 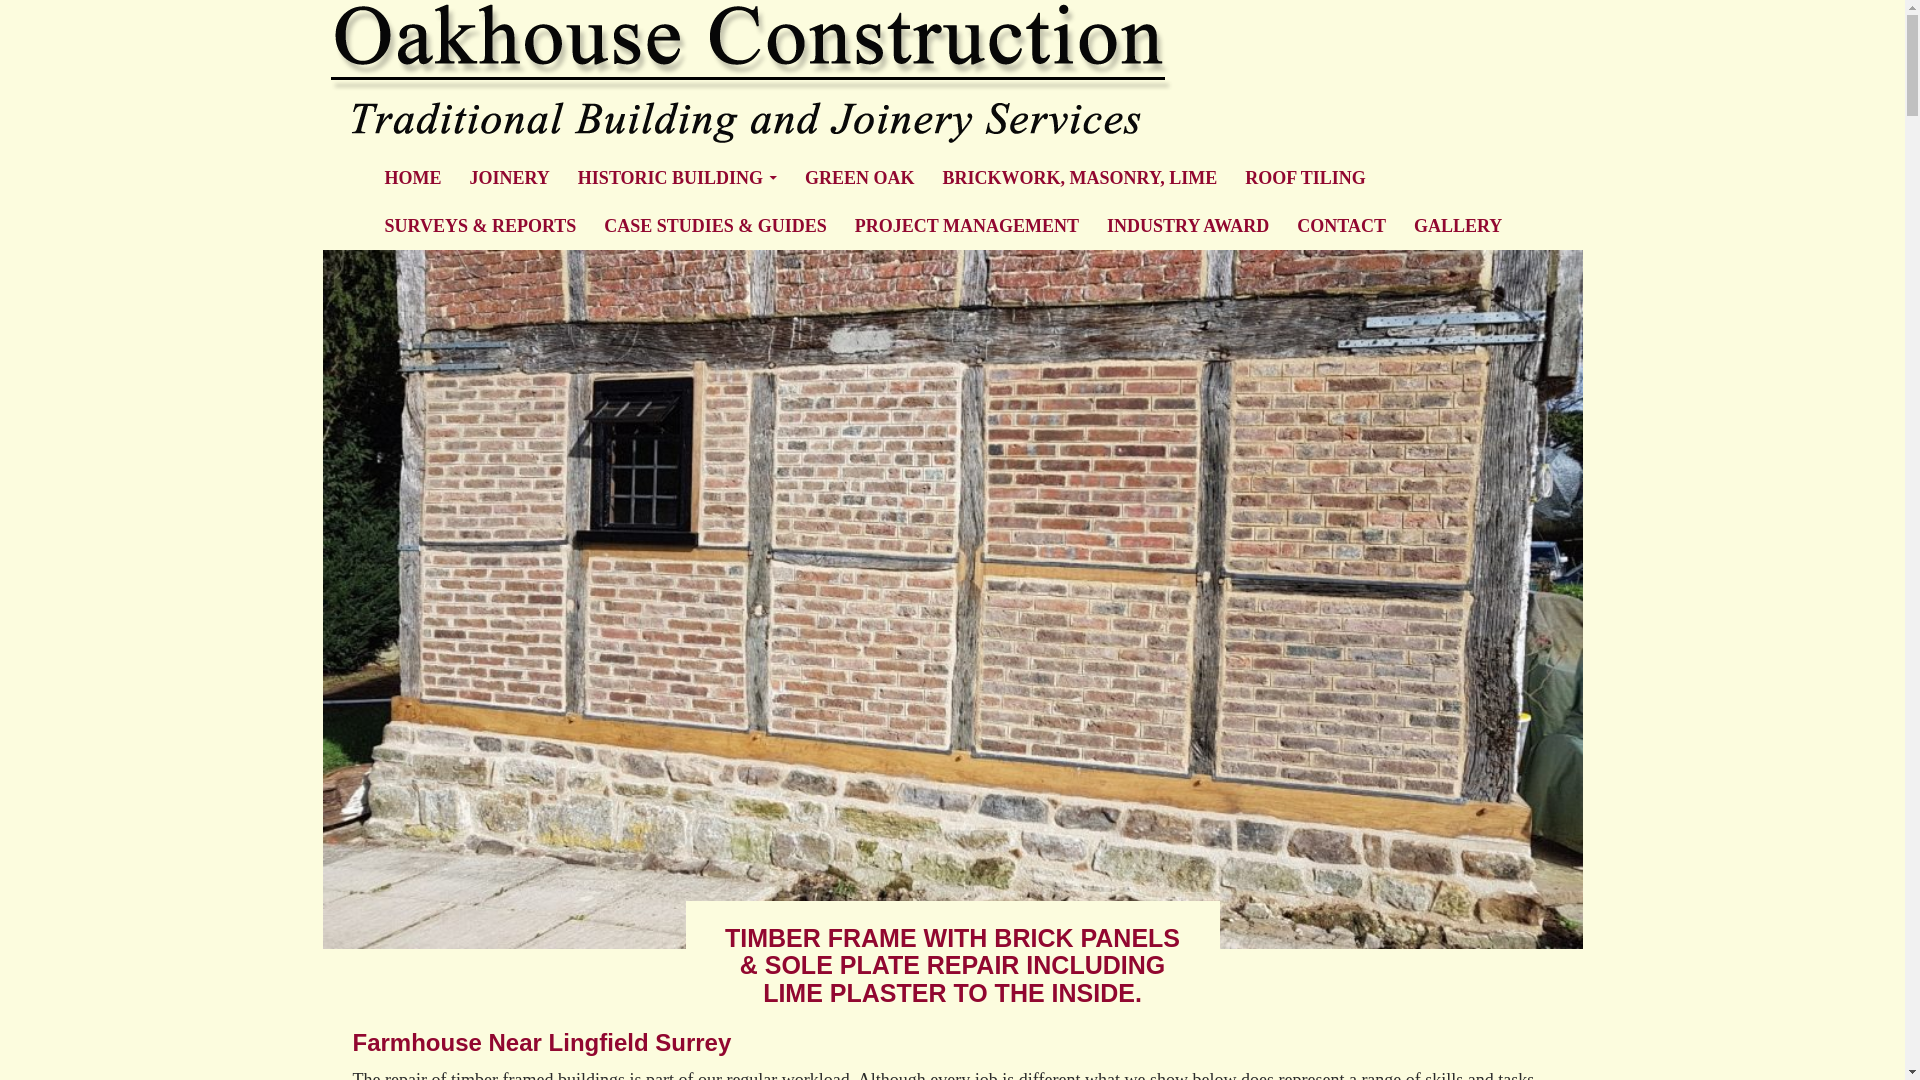 What do you see at coordinates (508, 178) in the screenshot?
I see `JOINERY` at bounding box center [508, 178].